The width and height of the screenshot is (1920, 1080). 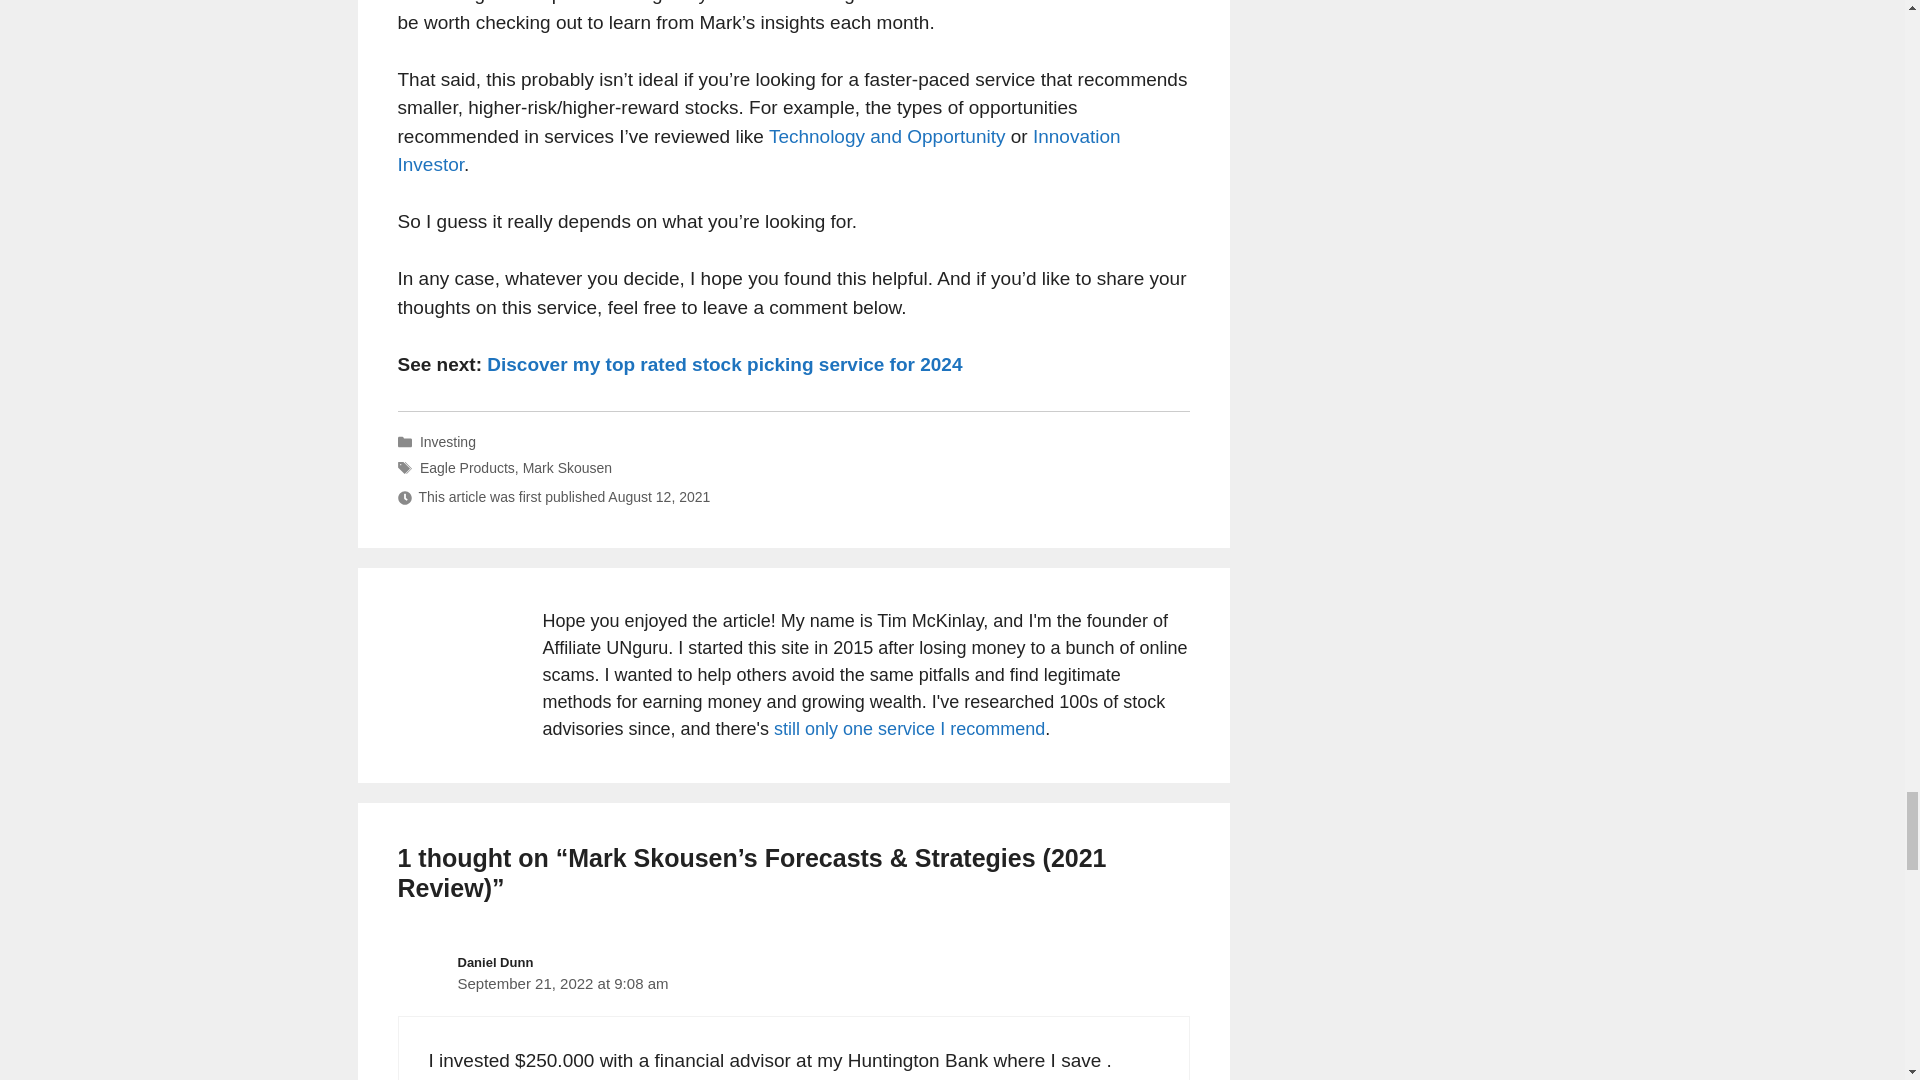 I want to click on September 21, 2022 at 9:08 am, so click(x=563, y=984).